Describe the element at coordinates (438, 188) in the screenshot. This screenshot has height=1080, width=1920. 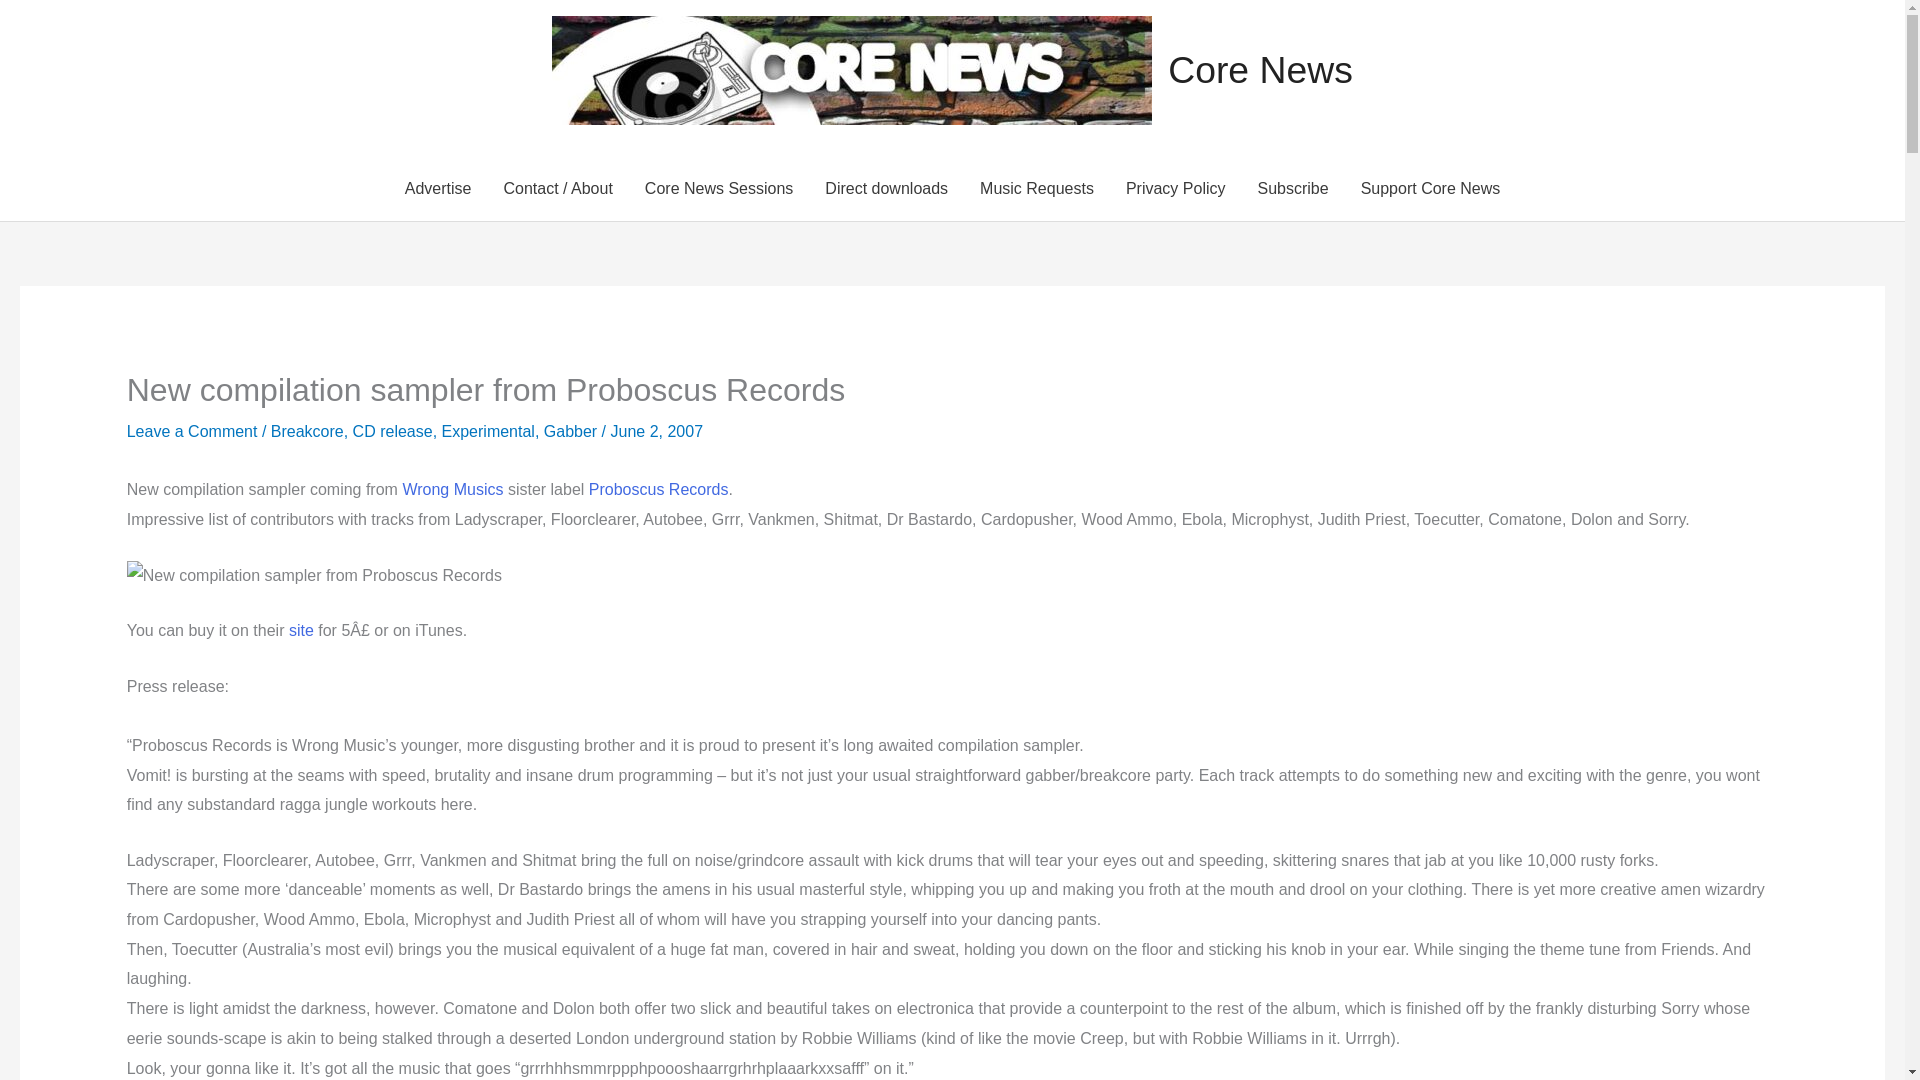
I see `Advertise` at that location.